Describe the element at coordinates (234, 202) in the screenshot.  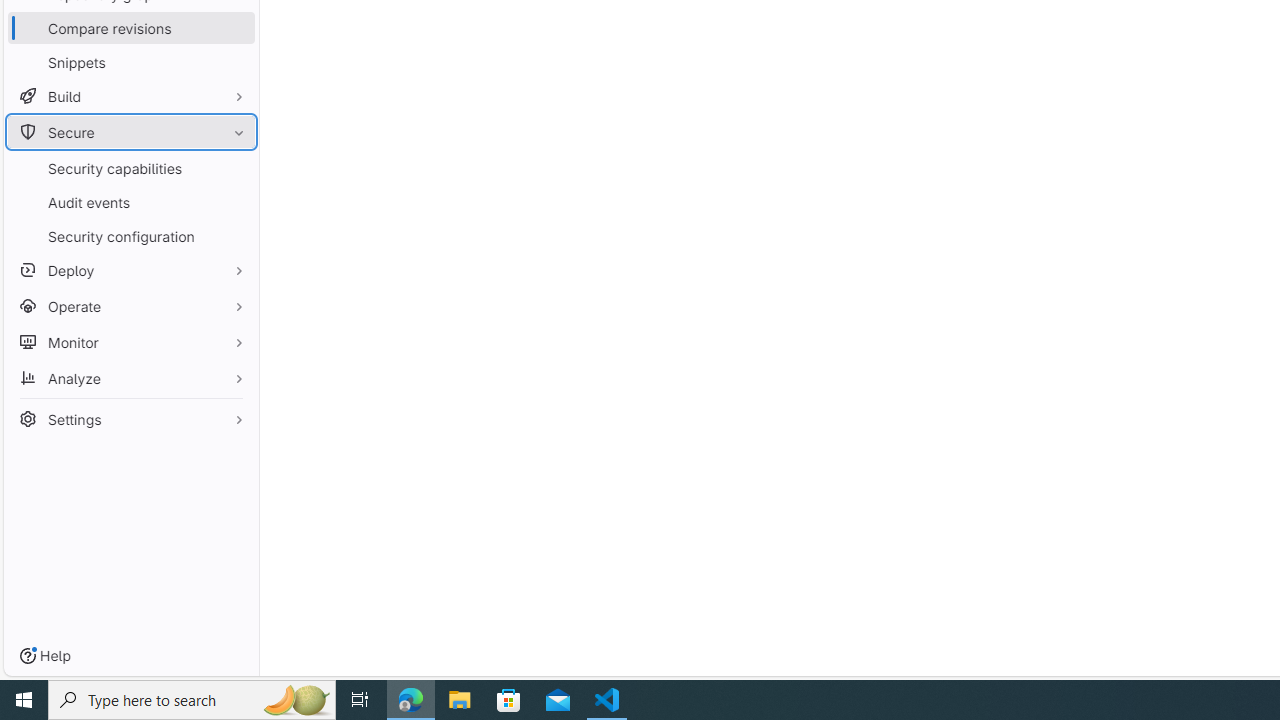
I see `Pin Audit events` at that location.